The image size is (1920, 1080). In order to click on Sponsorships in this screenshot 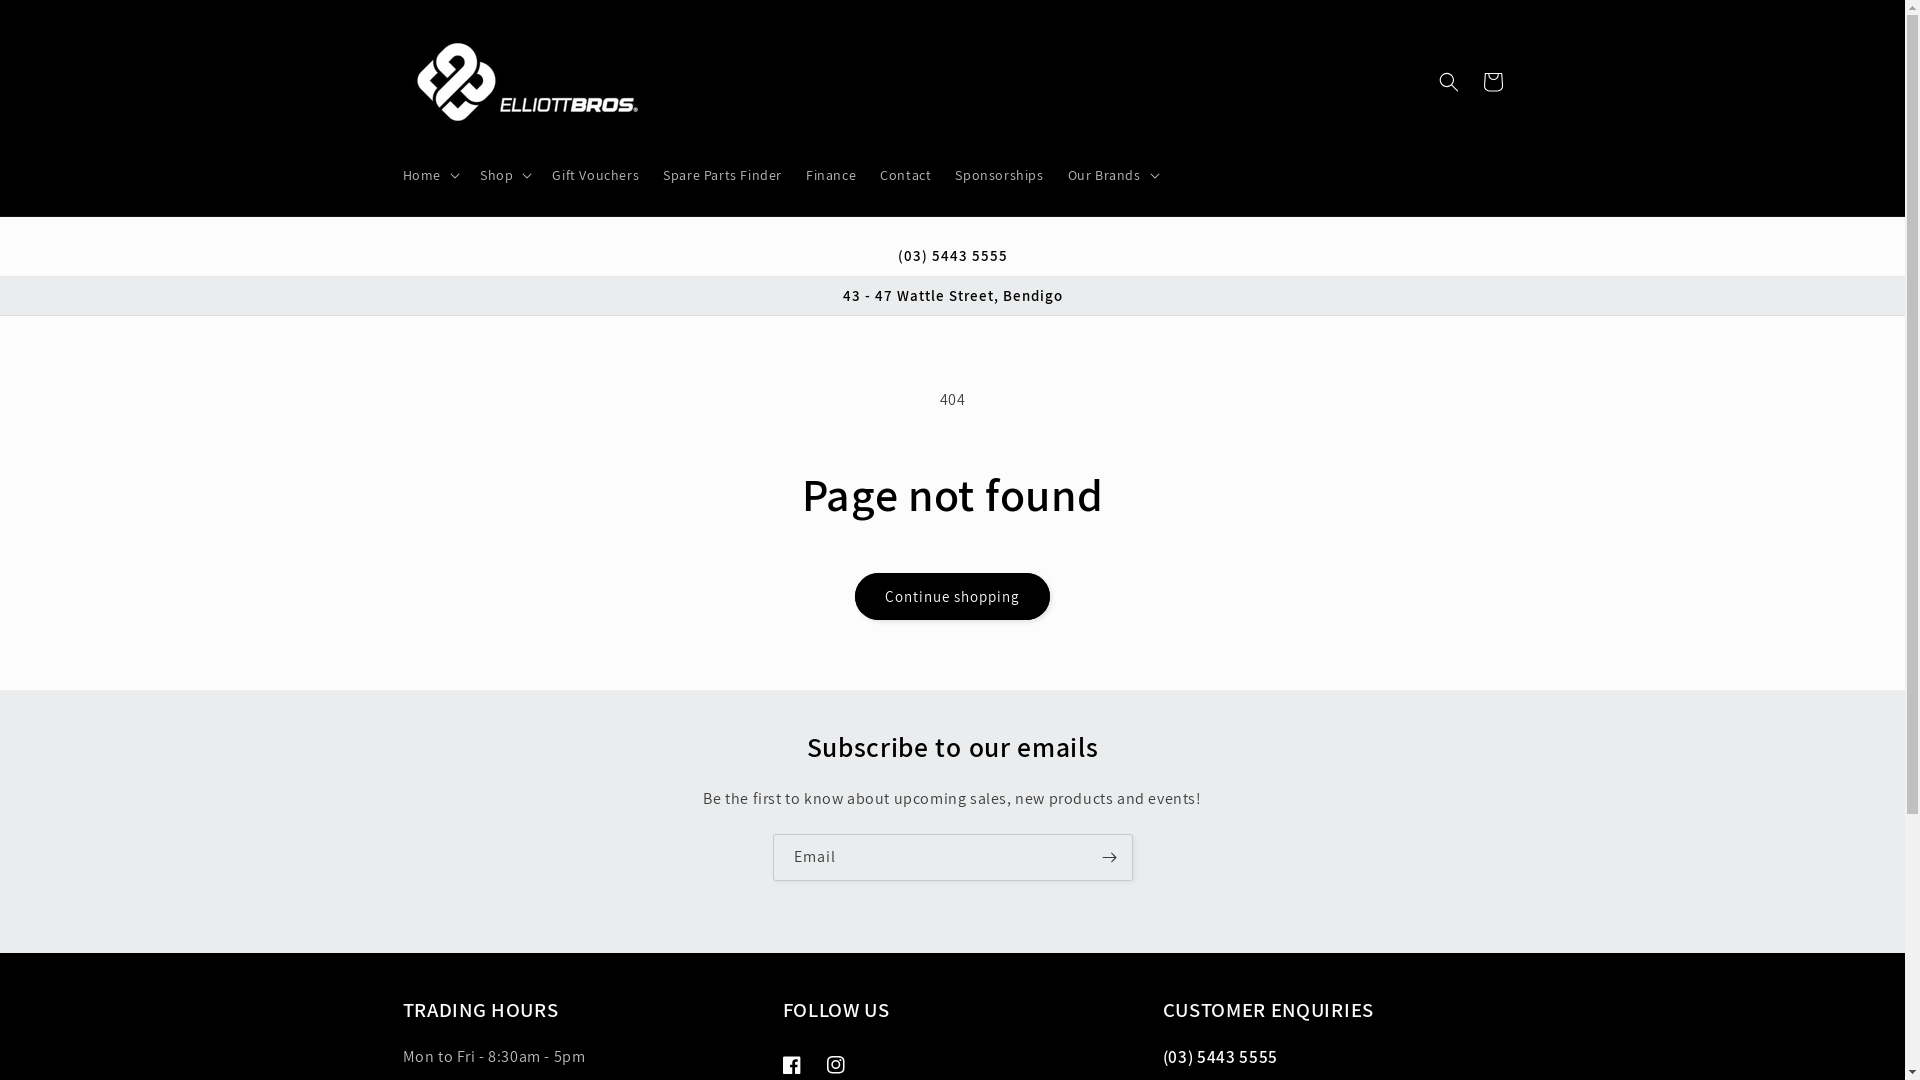, I will do `click(999, 175)`.